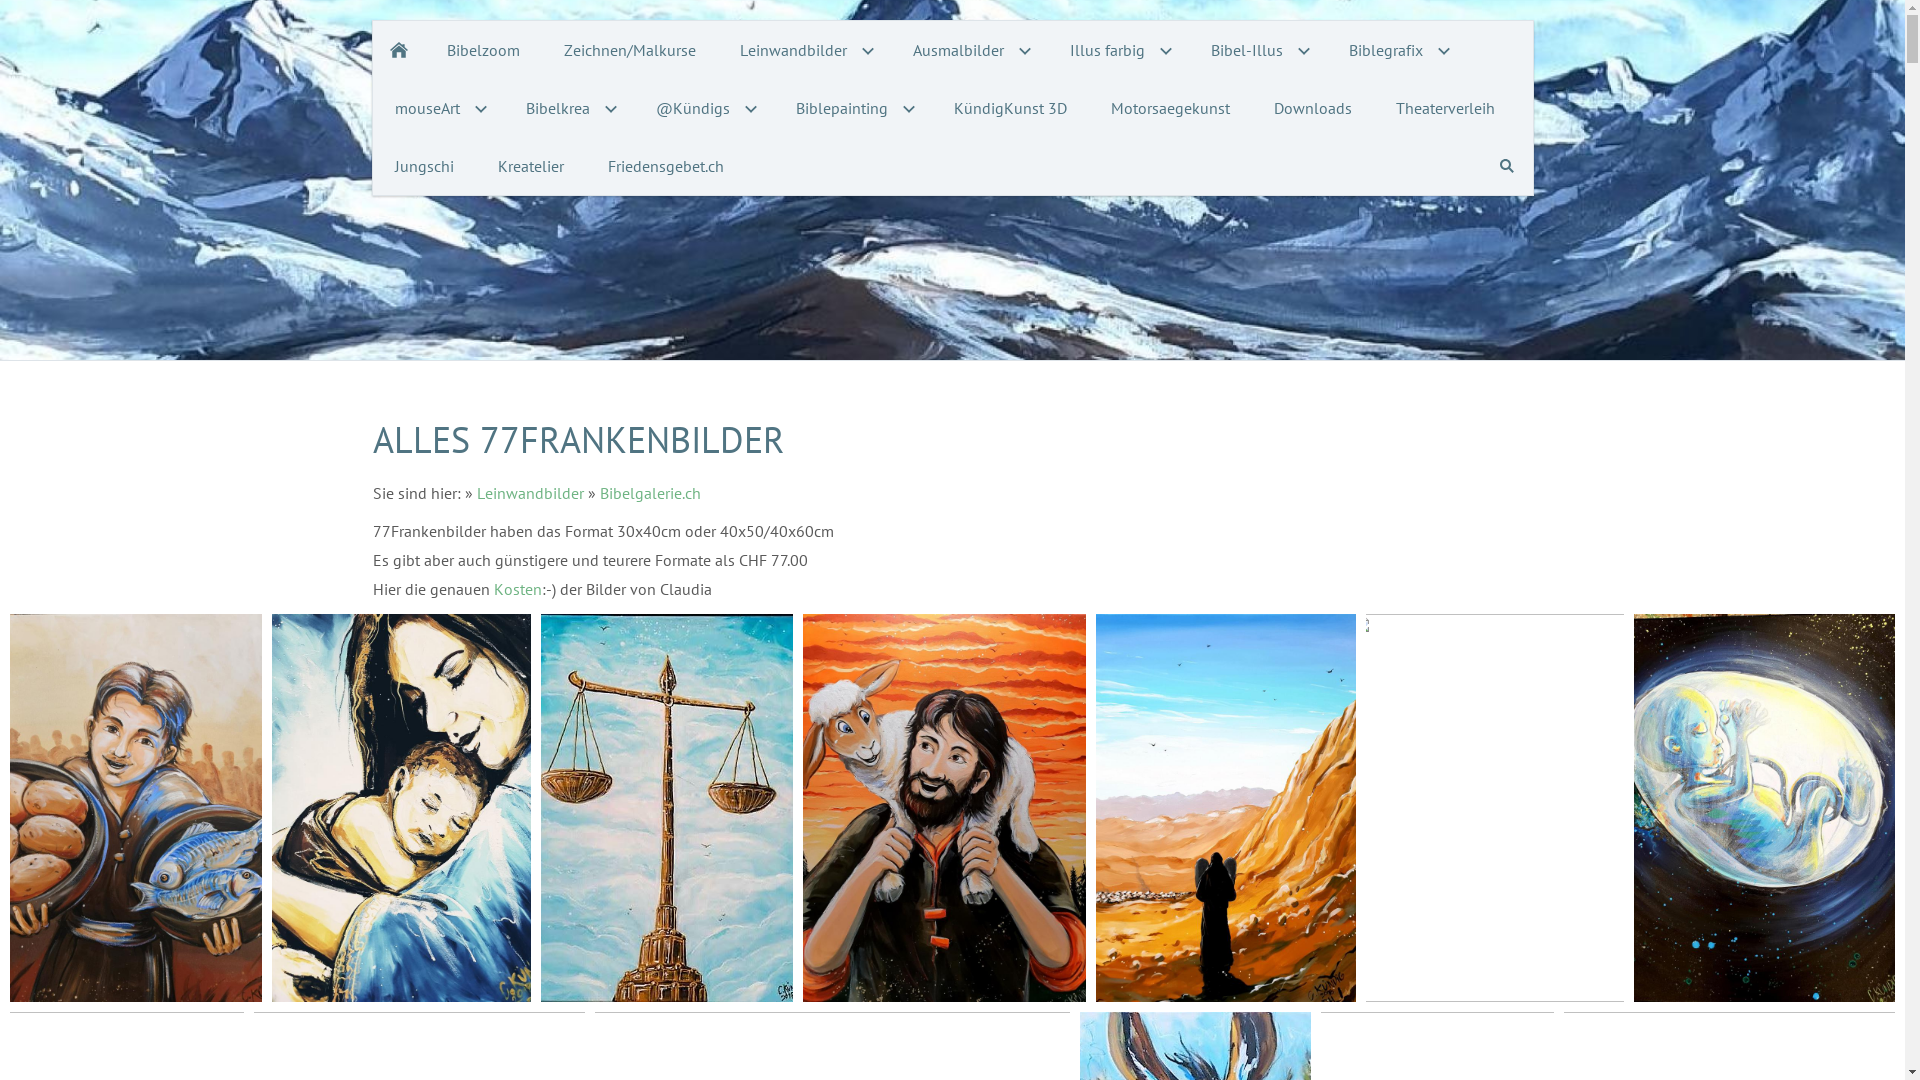  What do you see at coordinates (1396, 50) in the screenshot?
I see `Biblegrafix` at bounding box center [1396, 50].